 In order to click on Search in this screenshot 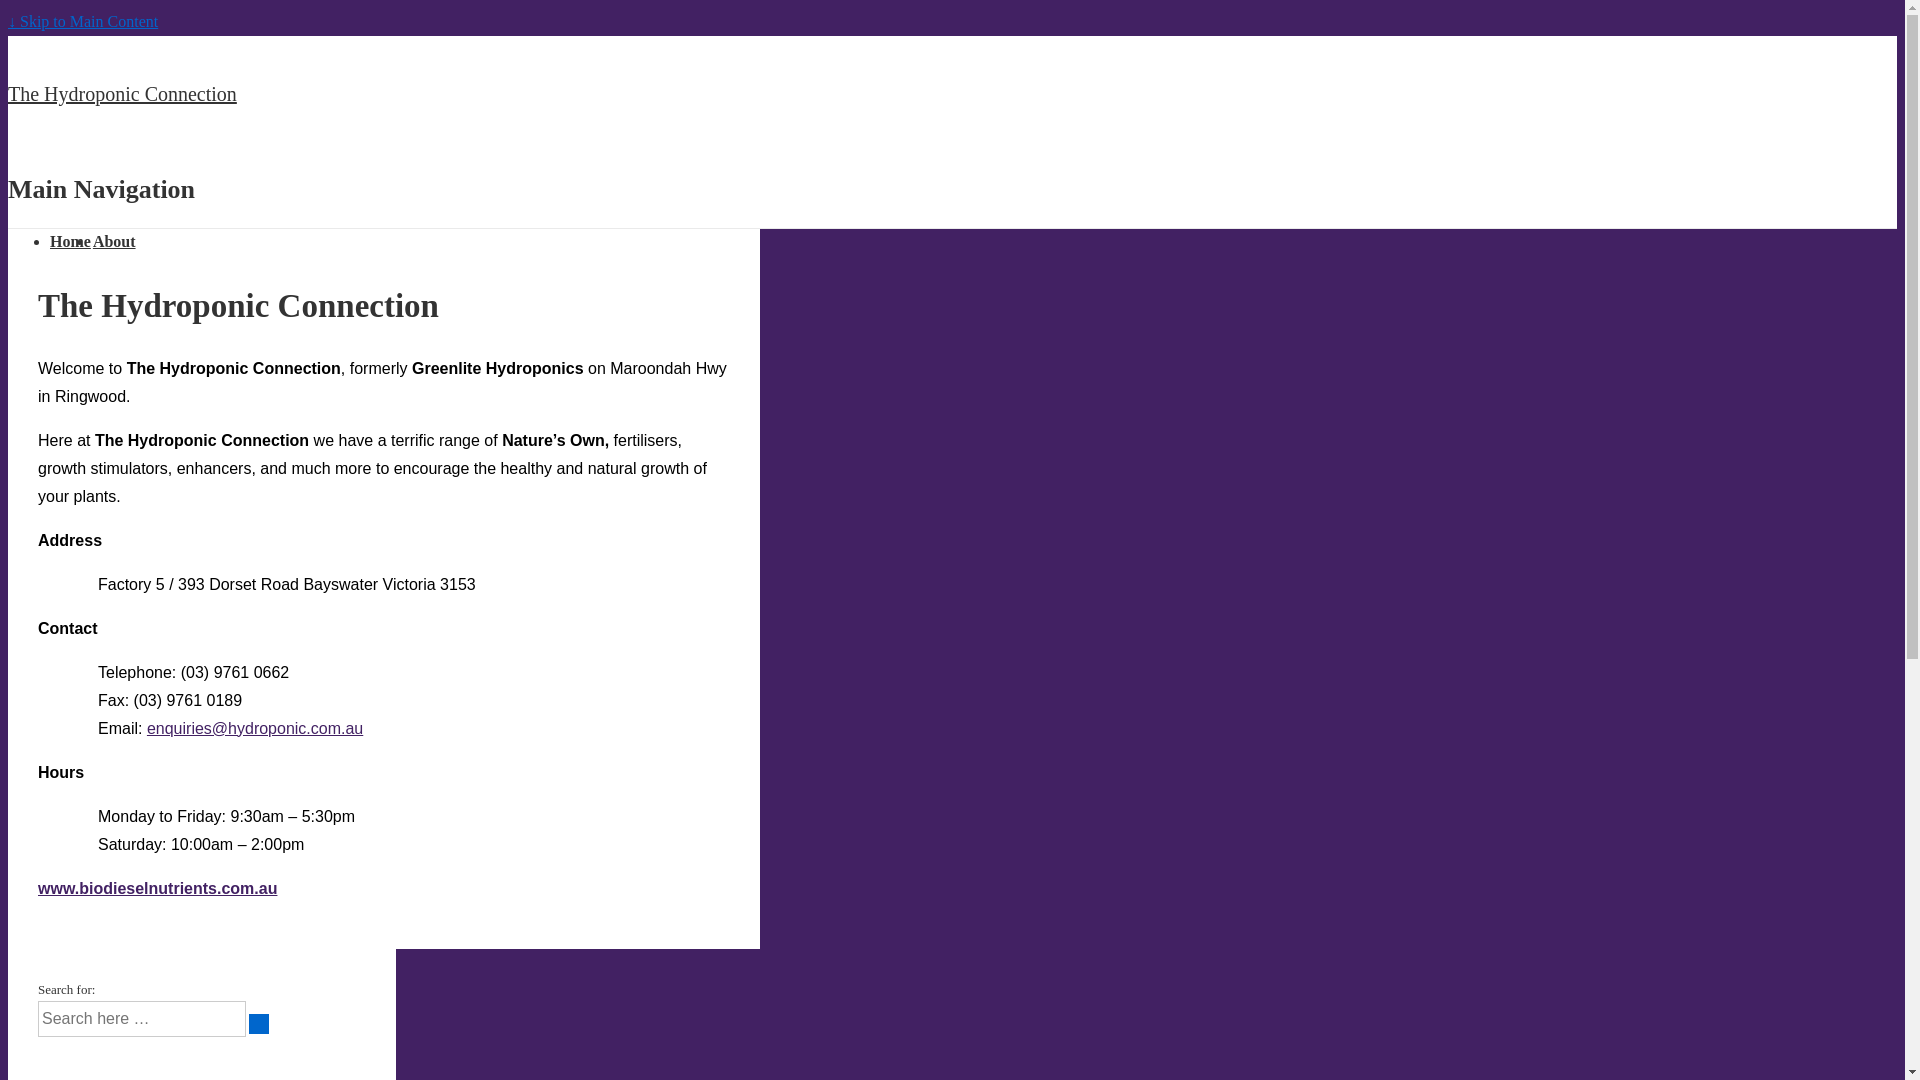, I will do `click(259, 1024)`.